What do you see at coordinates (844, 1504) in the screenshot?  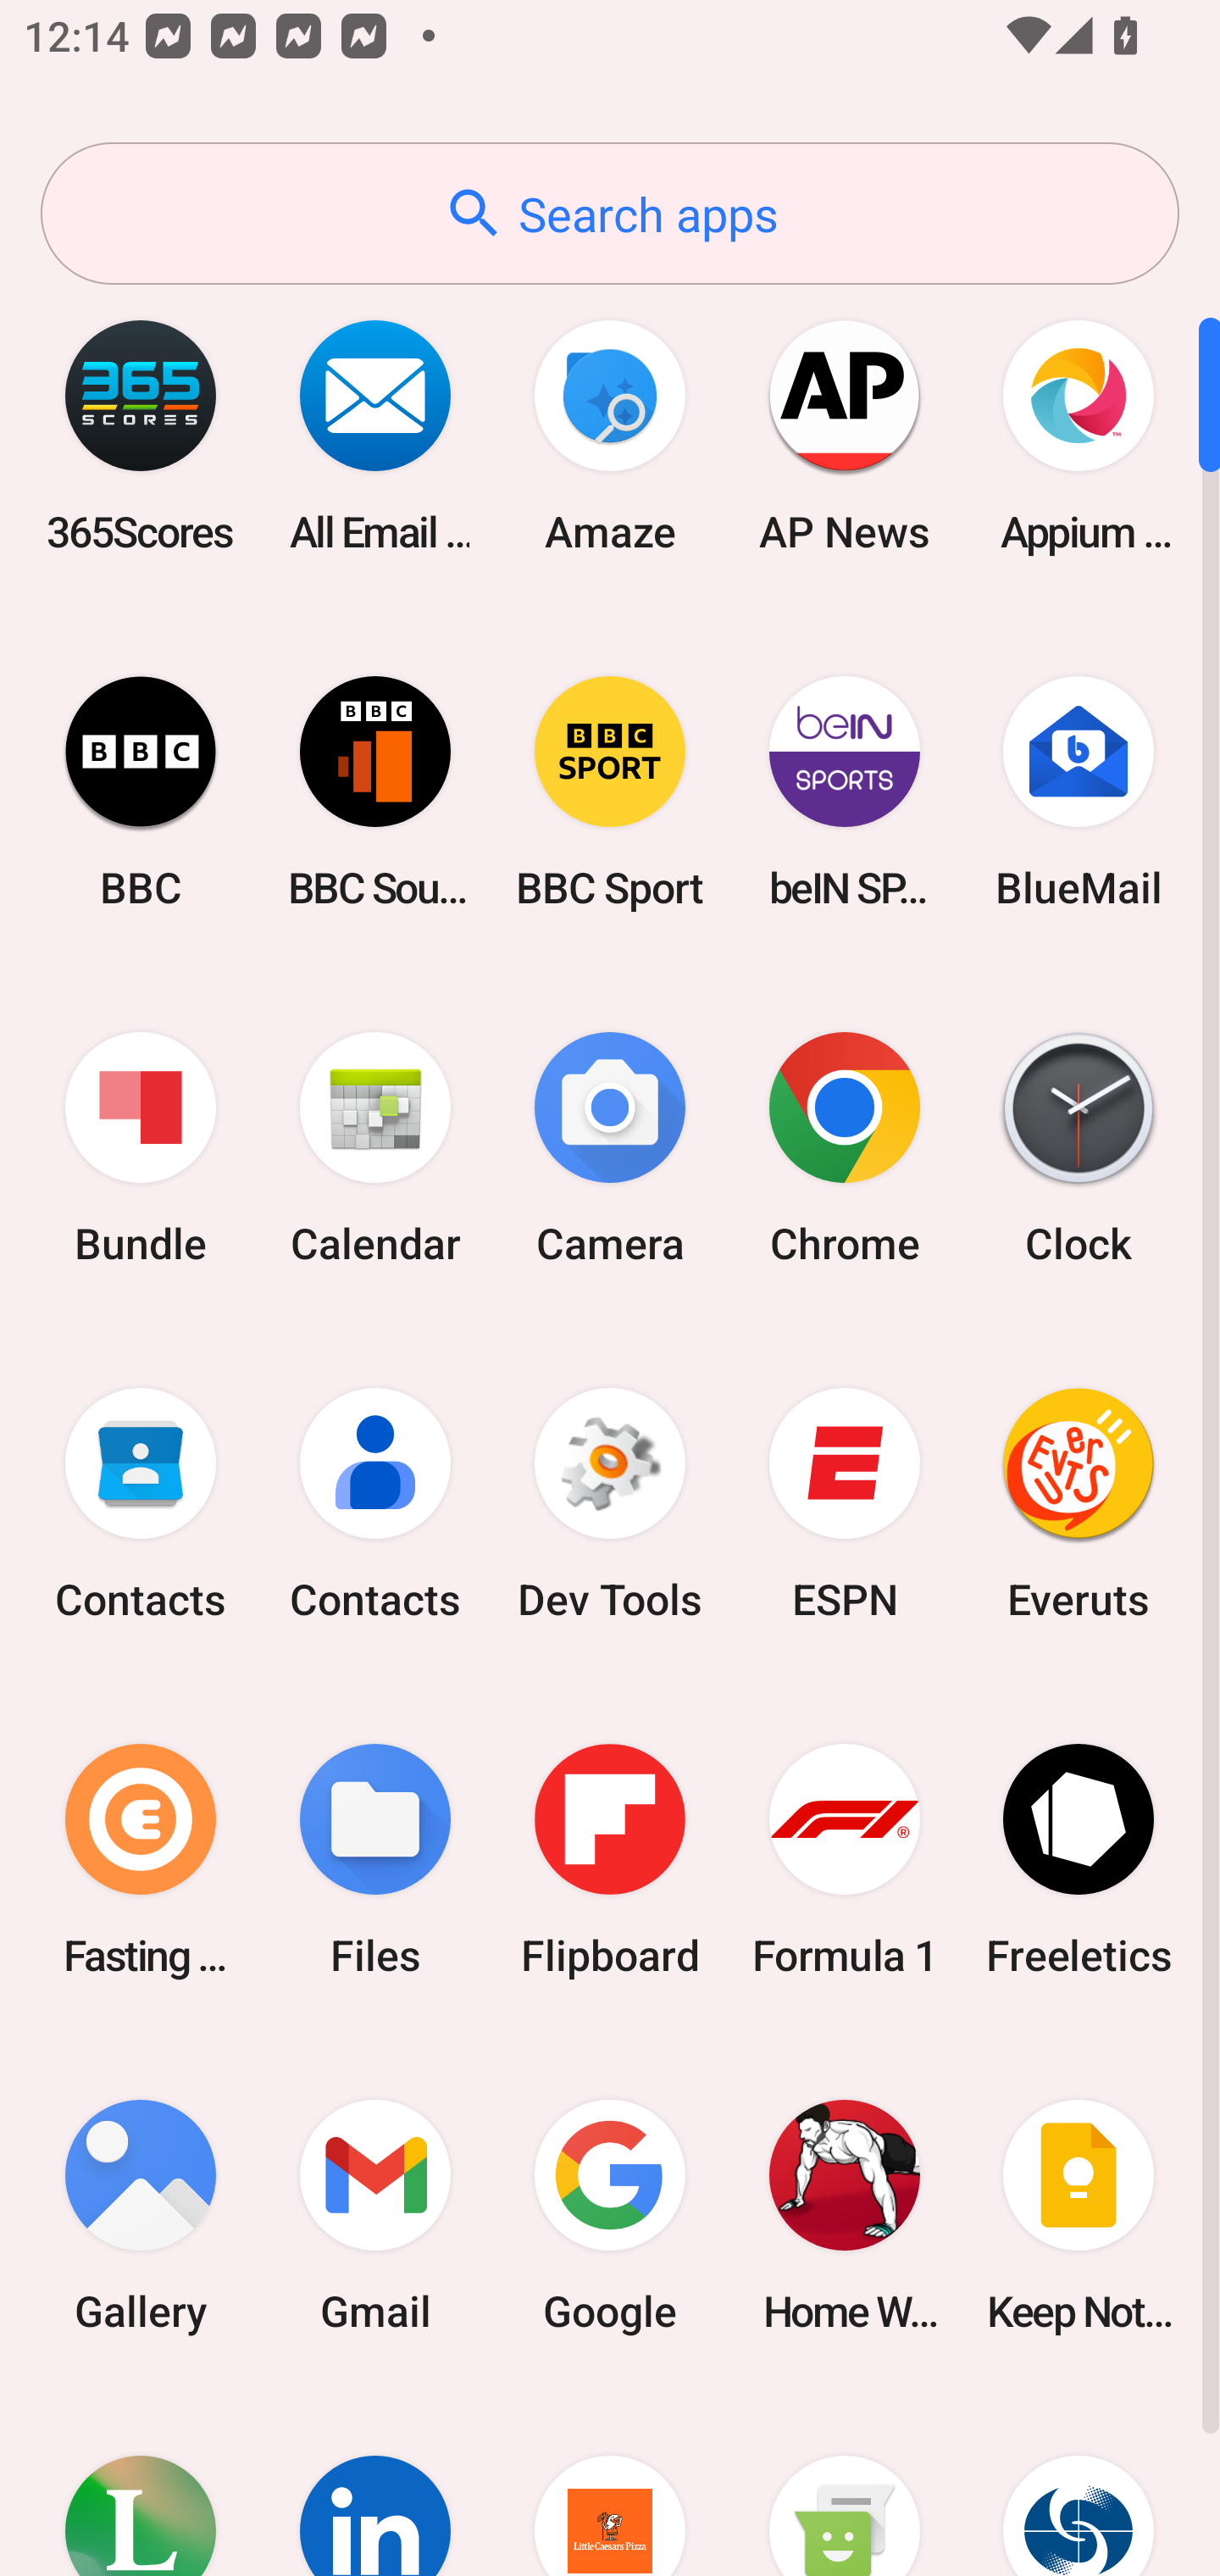 I see `ESPN` at bounding box center [844, 1504].